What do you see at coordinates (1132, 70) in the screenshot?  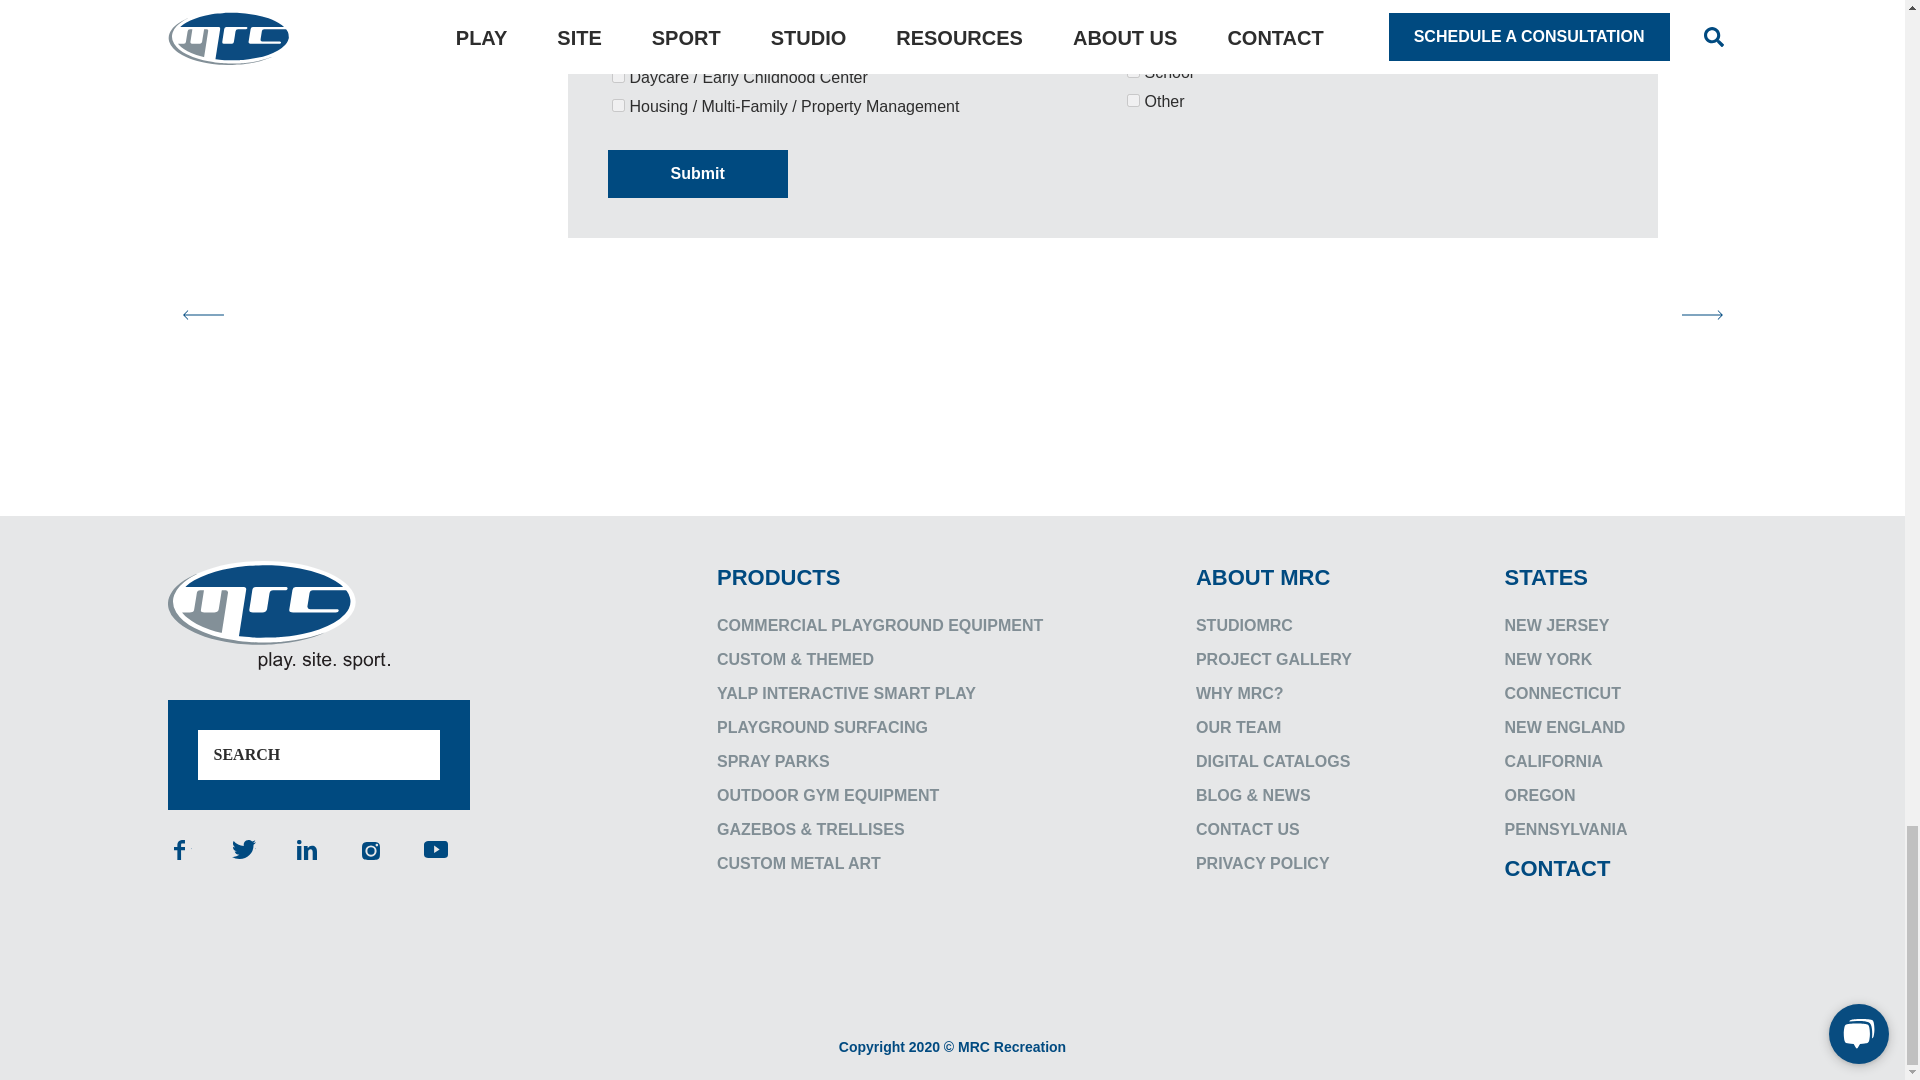 I see `Schools` at bounding box center [1132, 70].